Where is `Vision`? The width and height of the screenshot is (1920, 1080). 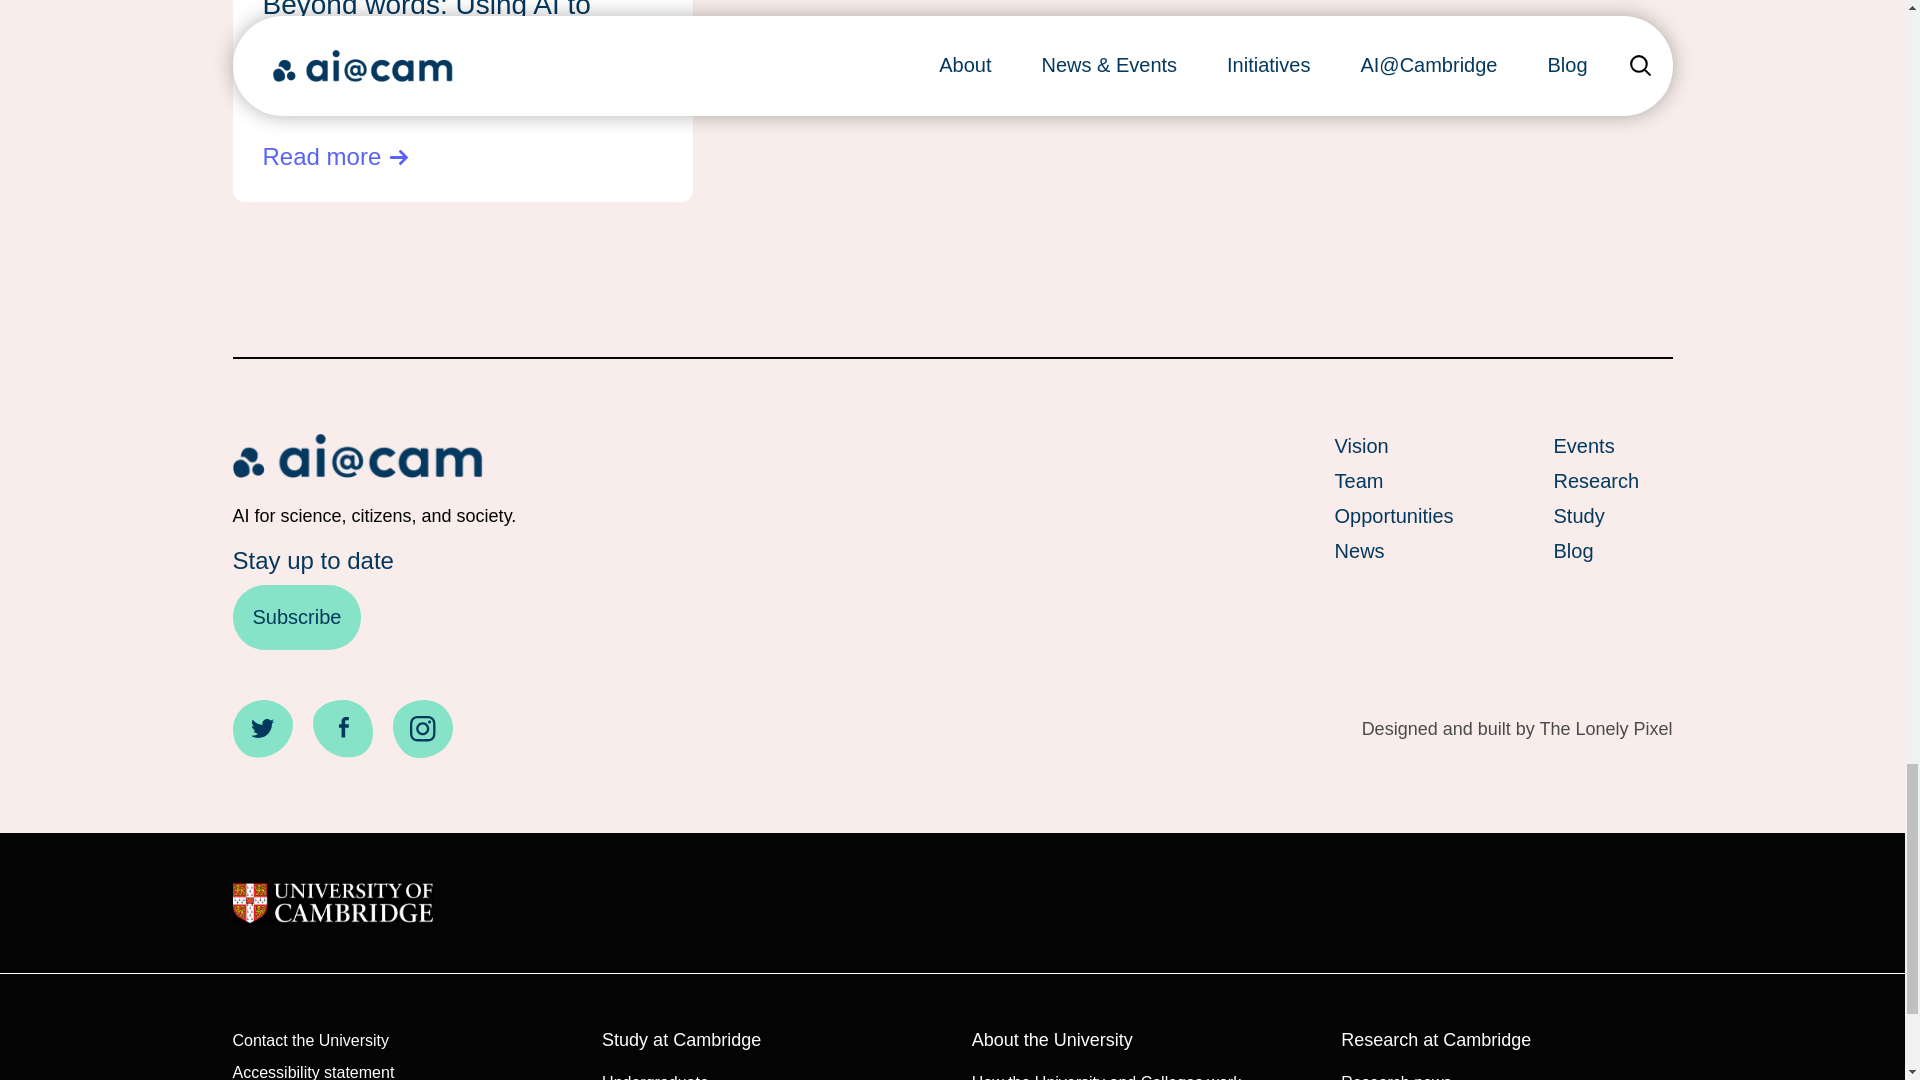
Vision is located at coordinates (1394, 446).